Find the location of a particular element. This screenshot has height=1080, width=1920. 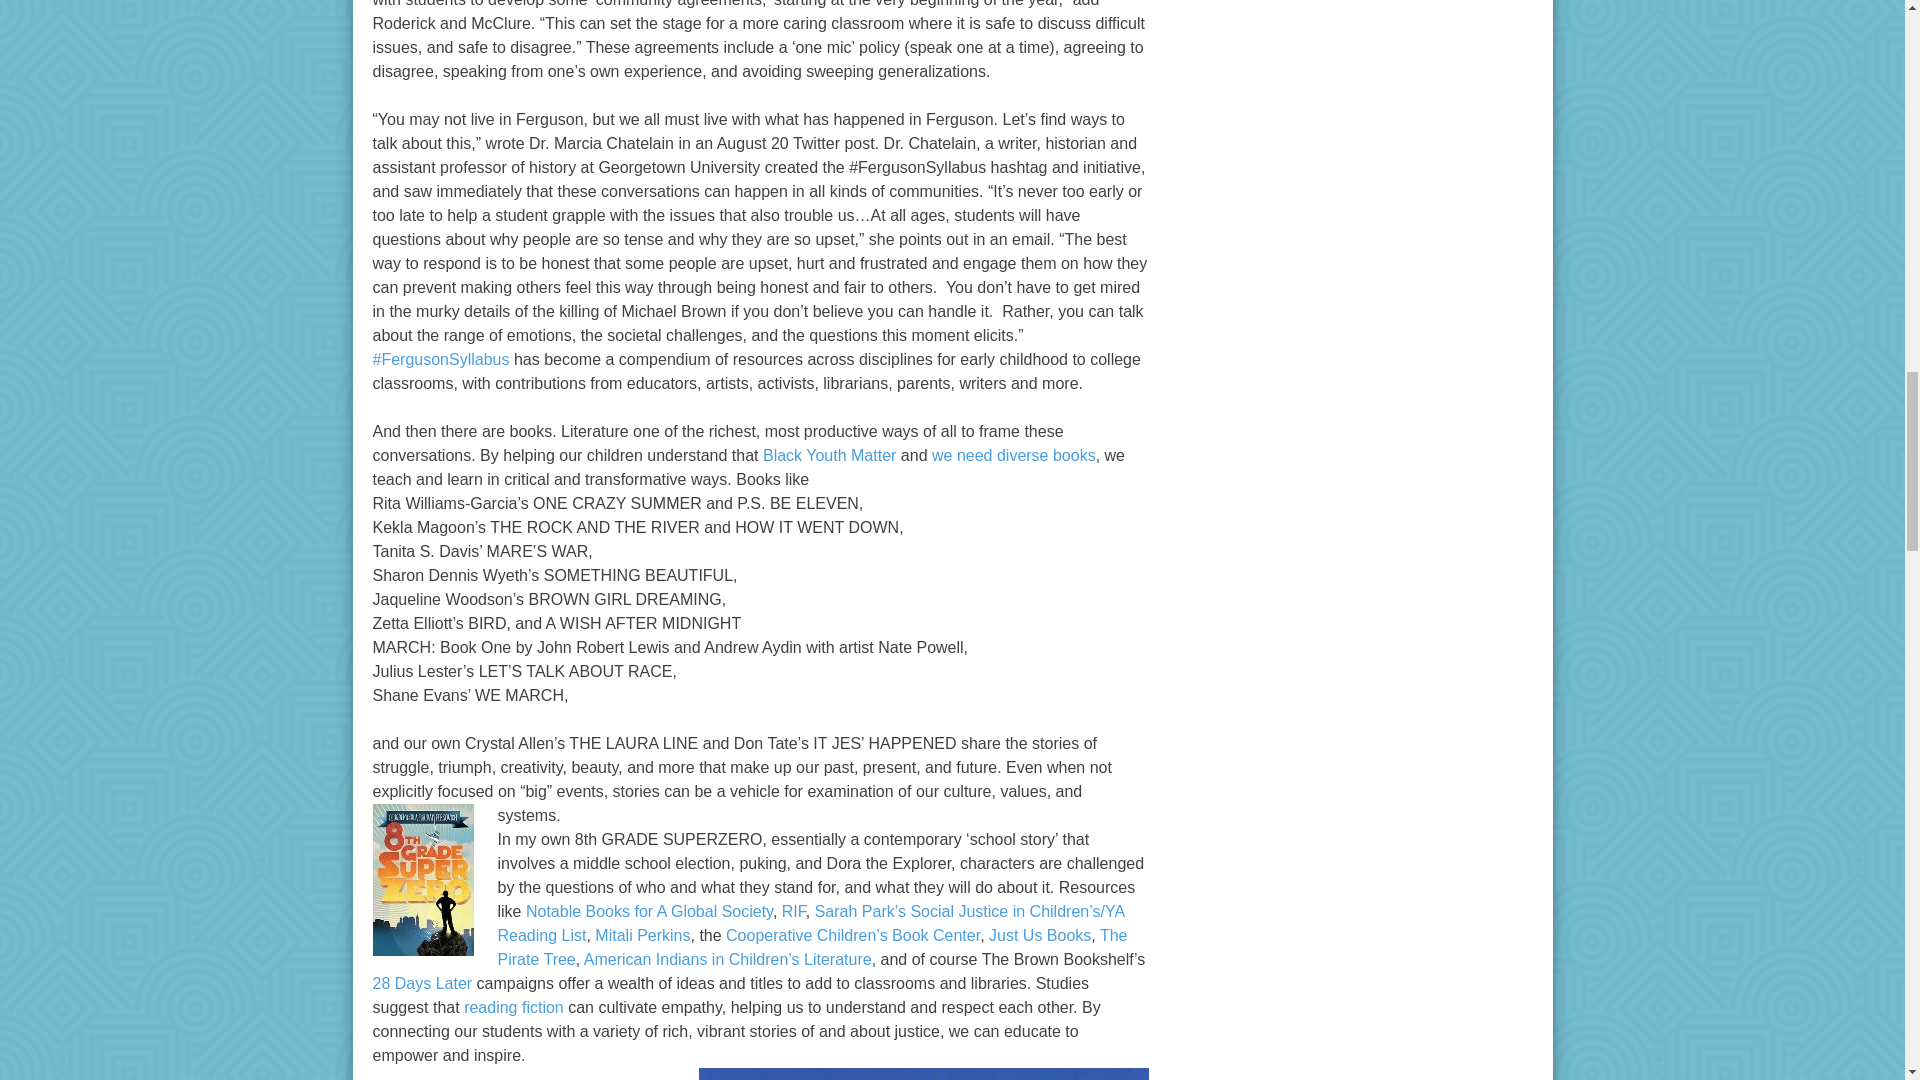

Black Youth Matter is located at coordinates (829, 456).